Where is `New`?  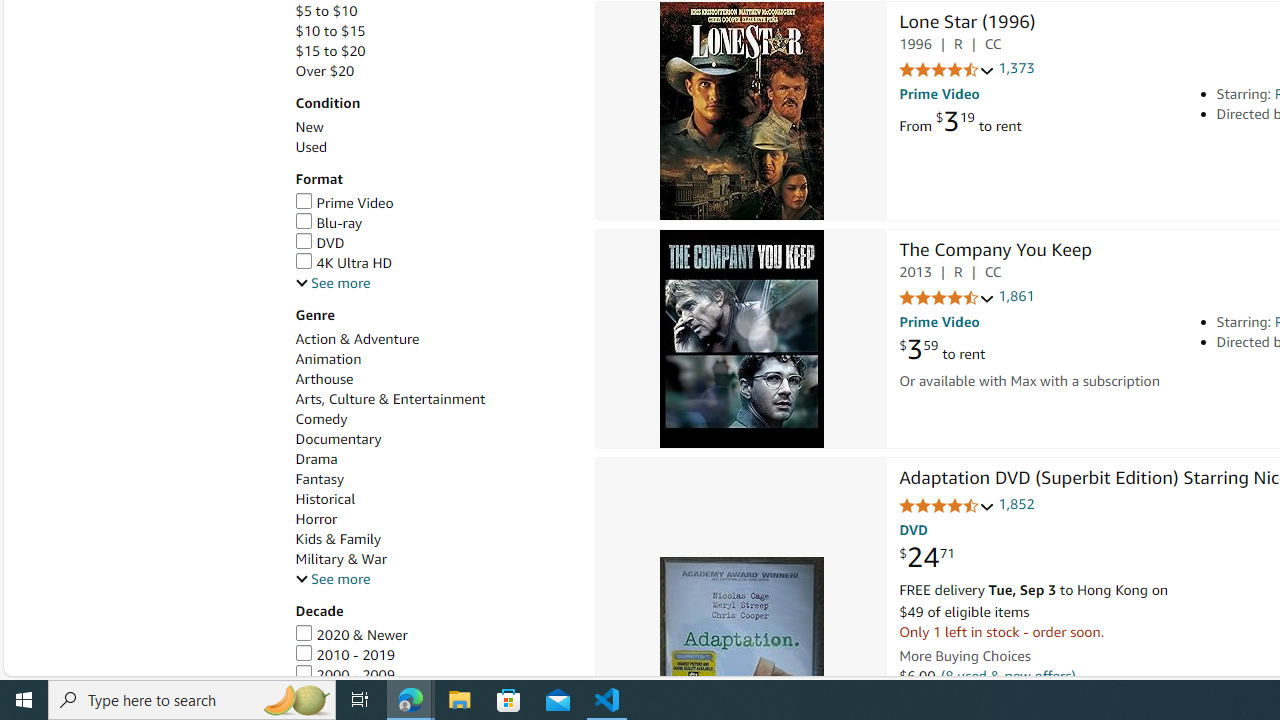 New is located at coordinates (434, 127).